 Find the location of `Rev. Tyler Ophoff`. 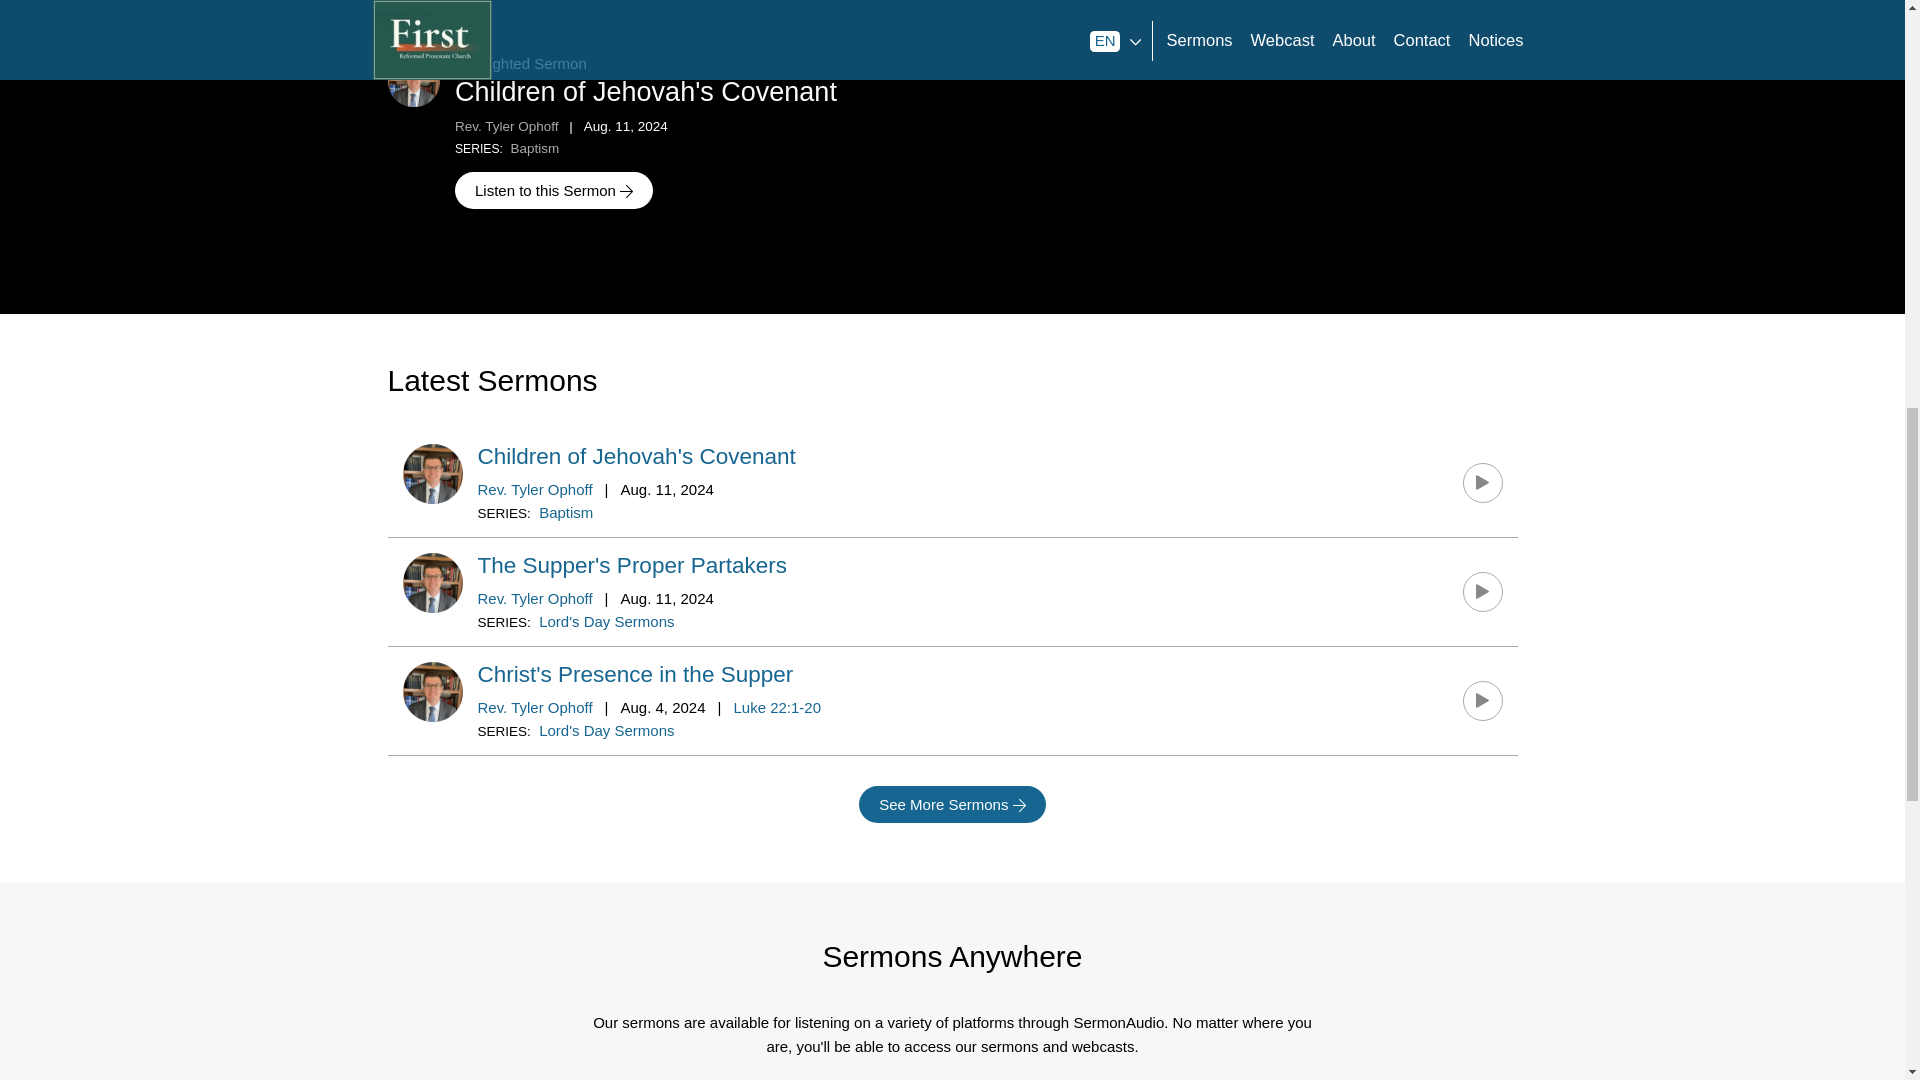

Rev. Tyler Ophoff is located at coordinates (536, 707).